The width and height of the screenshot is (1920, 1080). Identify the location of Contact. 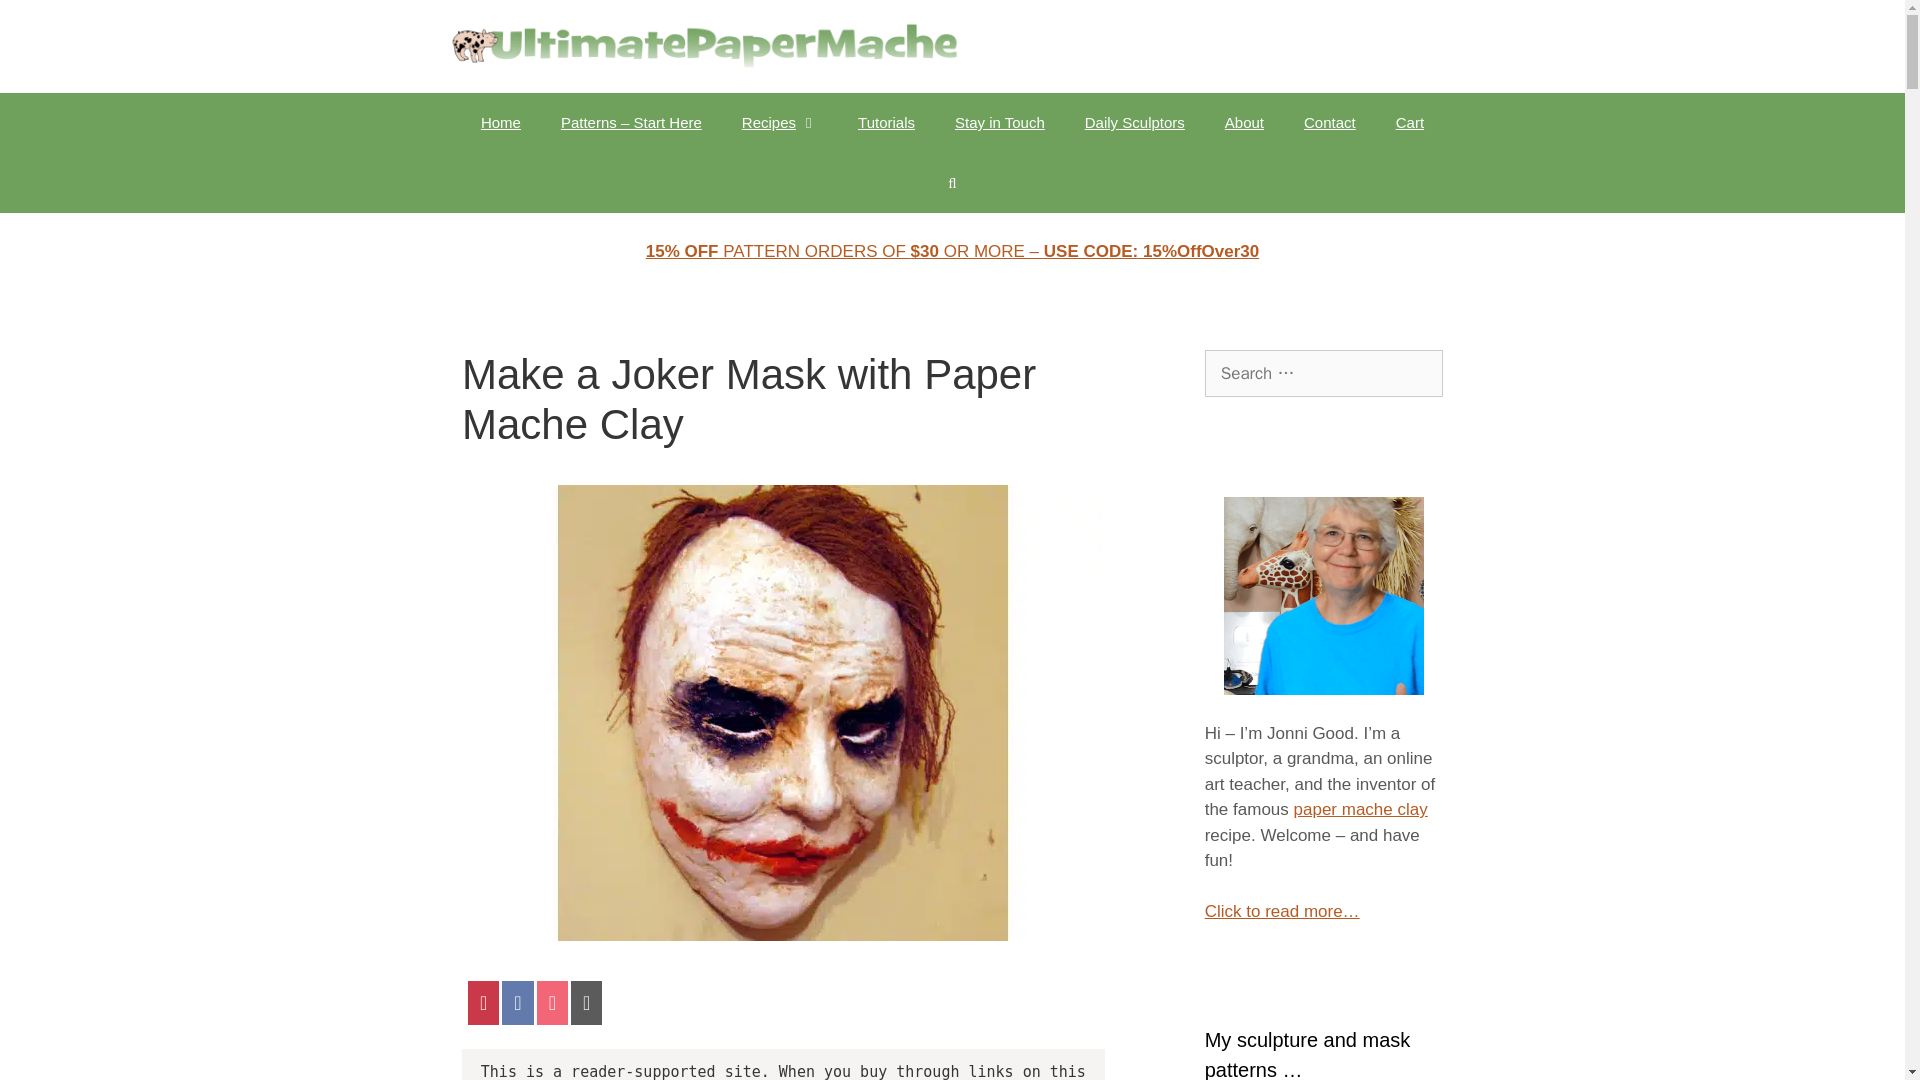
(1330, 122).